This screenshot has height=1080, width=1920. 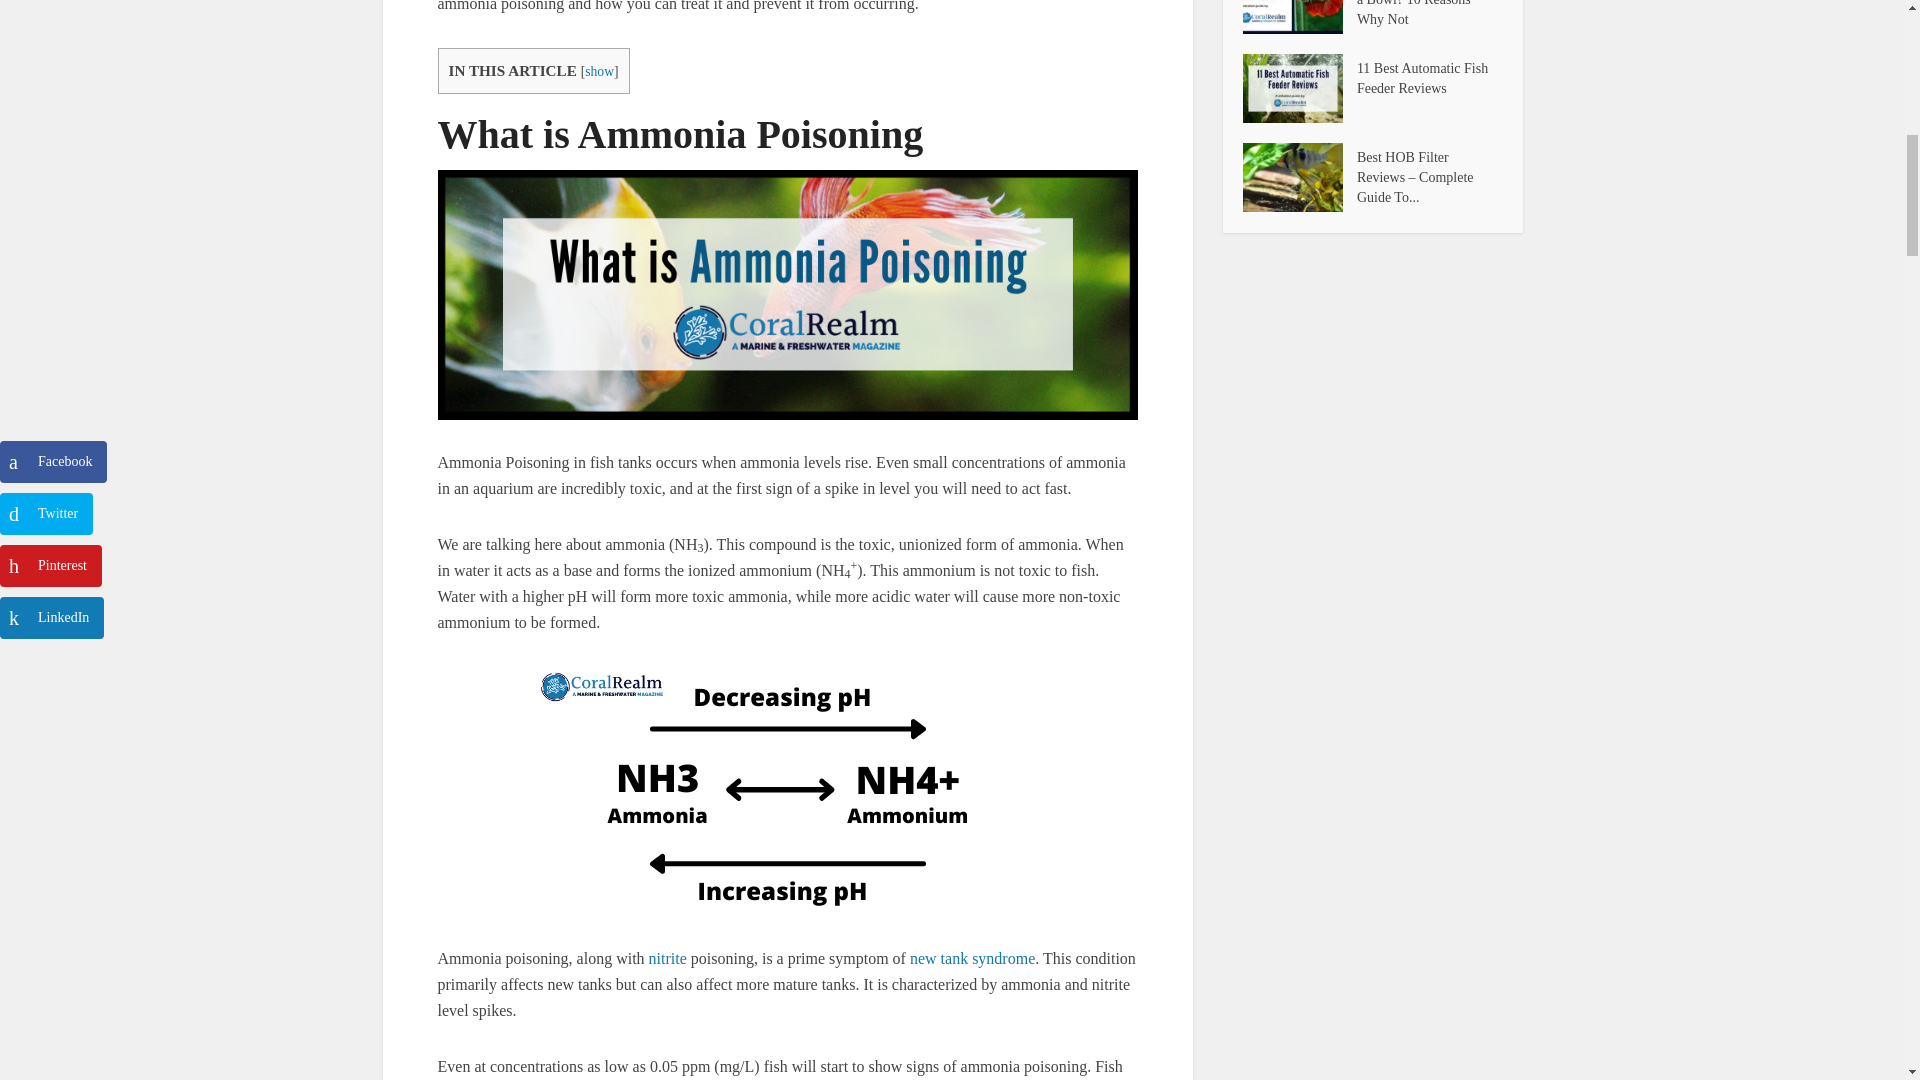 I want to click on show, so click(x=600, y=70).